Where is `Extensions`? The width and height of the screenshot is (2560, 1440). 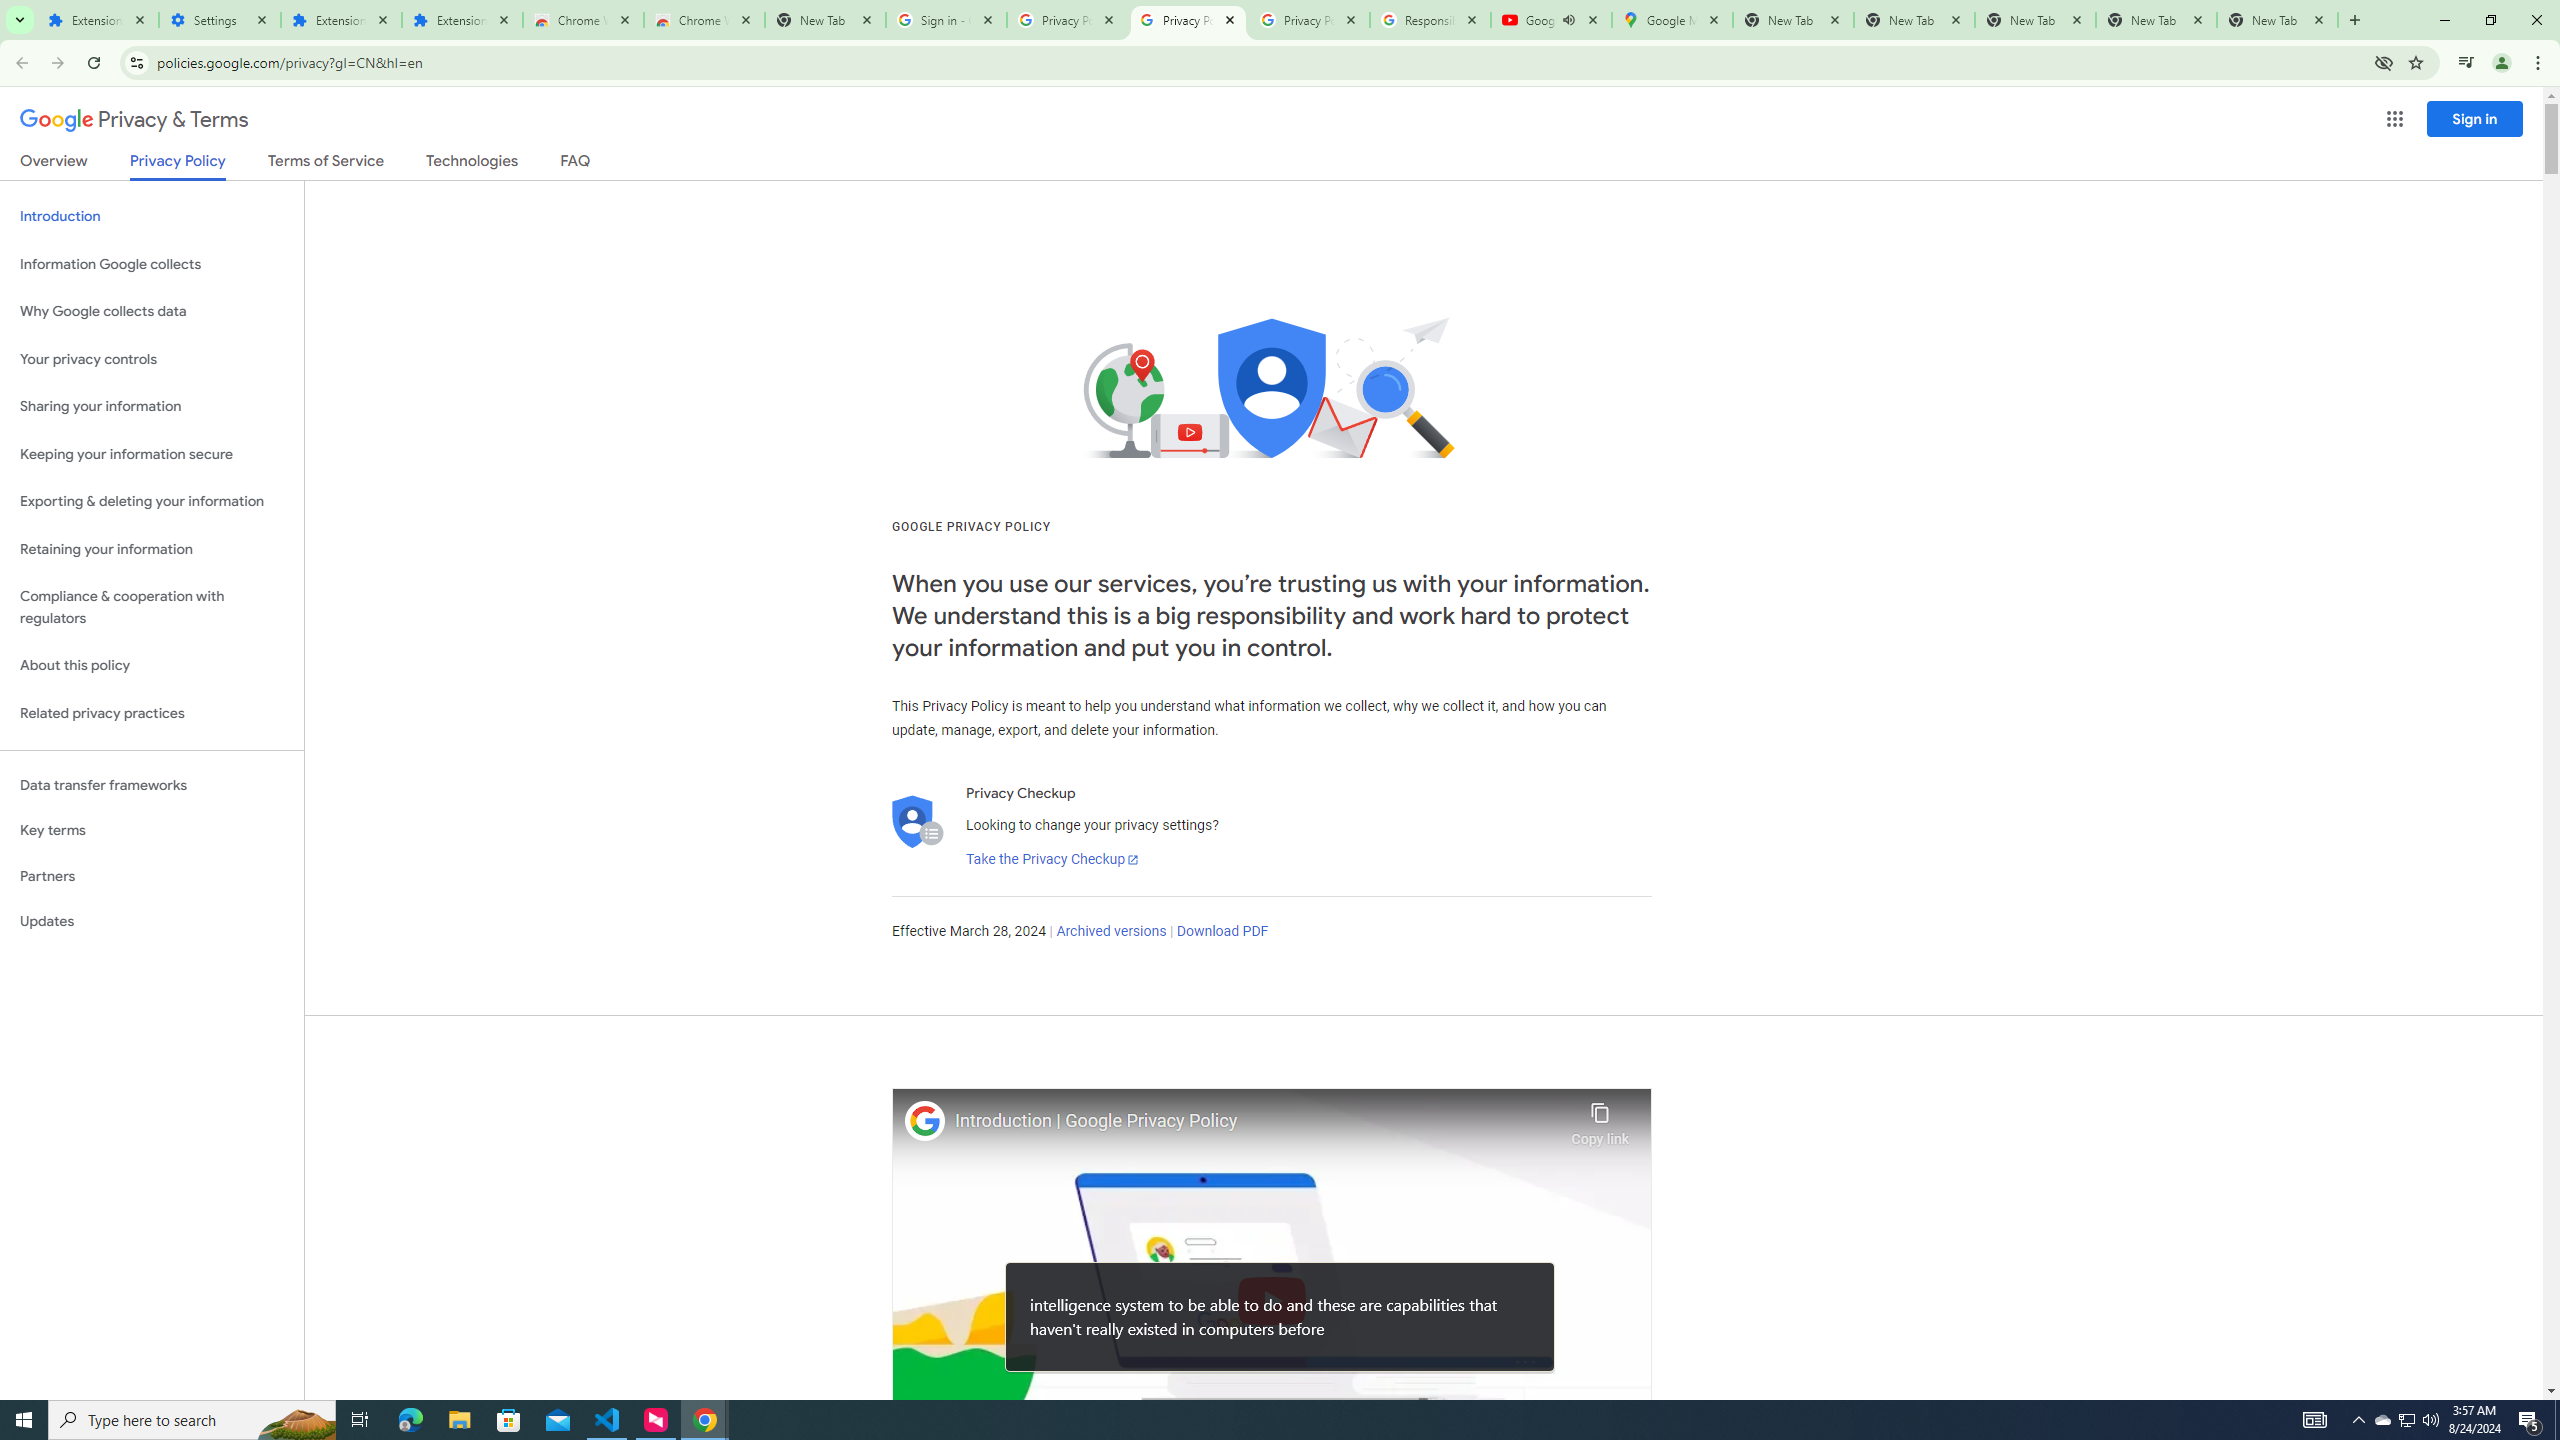
Extensions is located at coordinates (98, 20).